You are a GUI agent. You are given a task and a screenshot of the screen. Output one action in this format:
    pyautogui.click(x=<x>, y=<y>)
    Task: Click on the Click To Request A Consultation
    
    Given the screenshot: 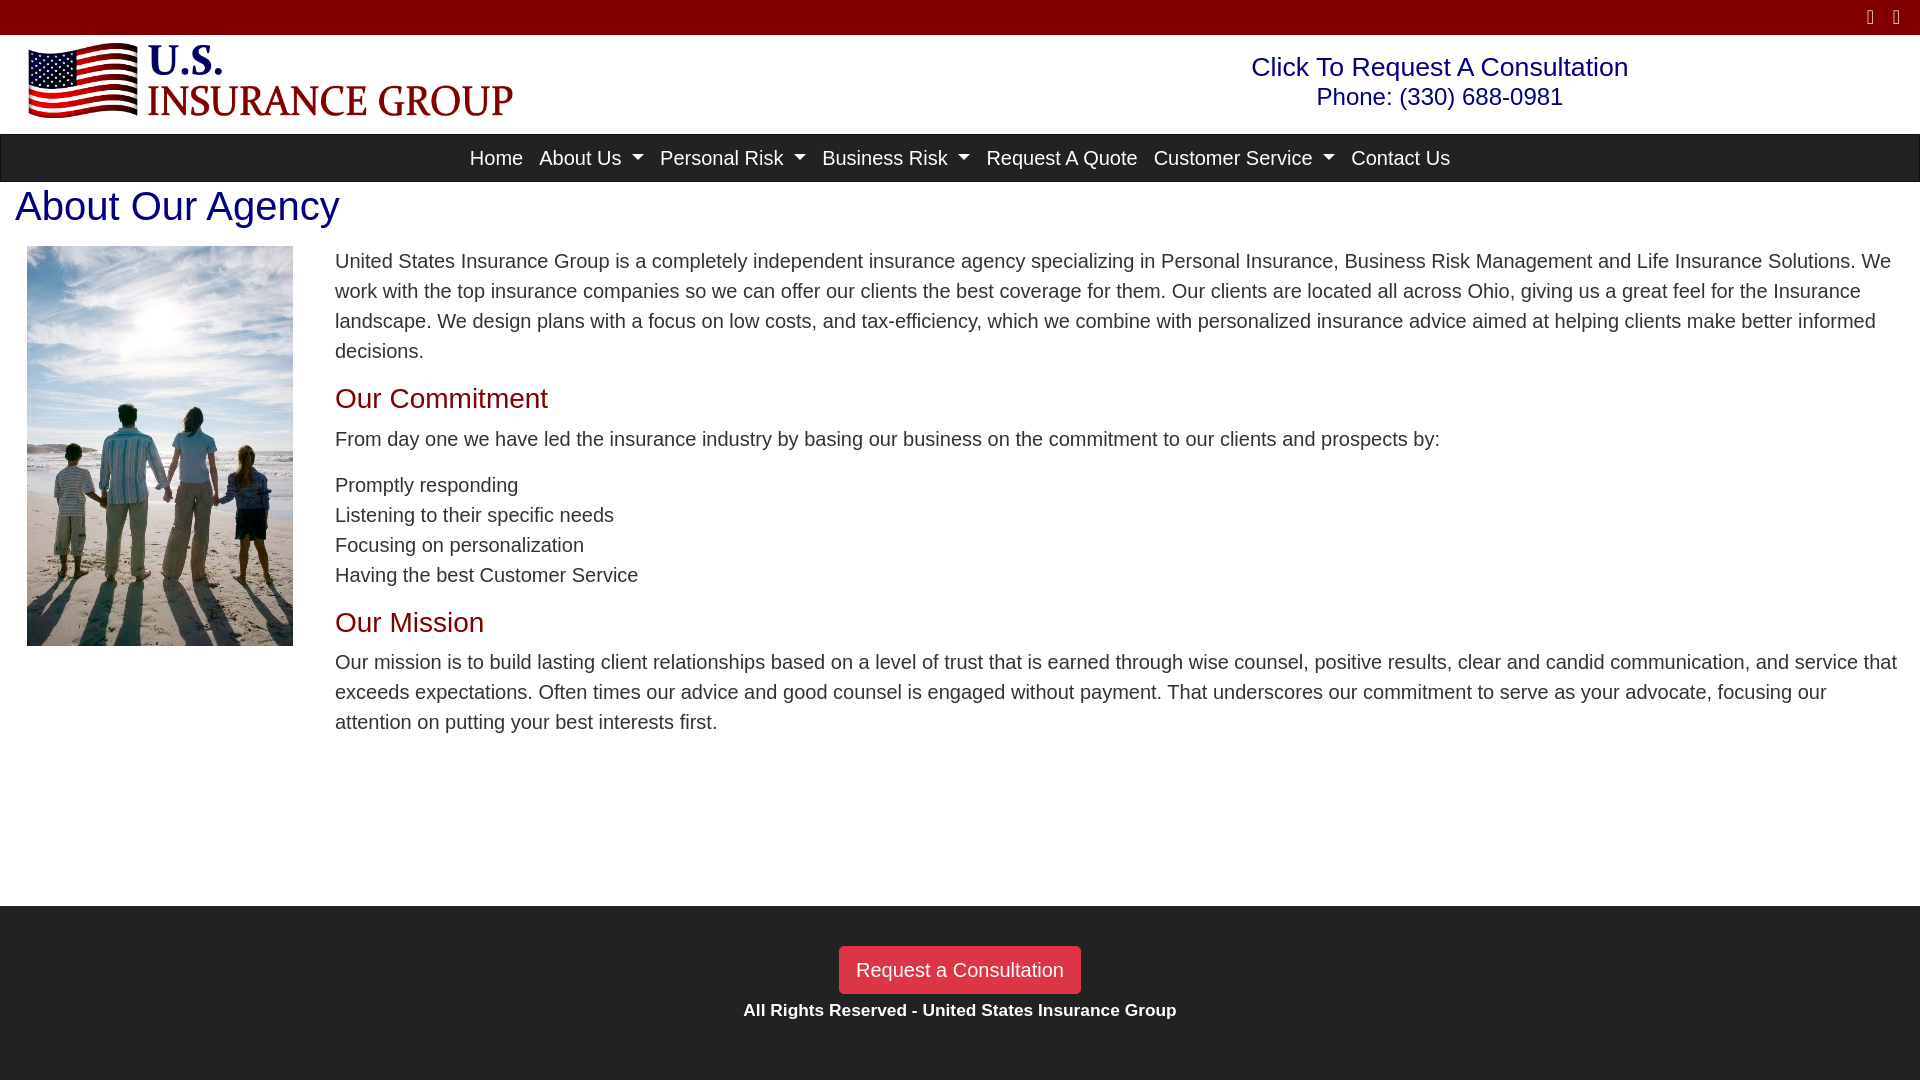 What is the action you would take?
    pyautogui.click(x=1440, y=66)
    